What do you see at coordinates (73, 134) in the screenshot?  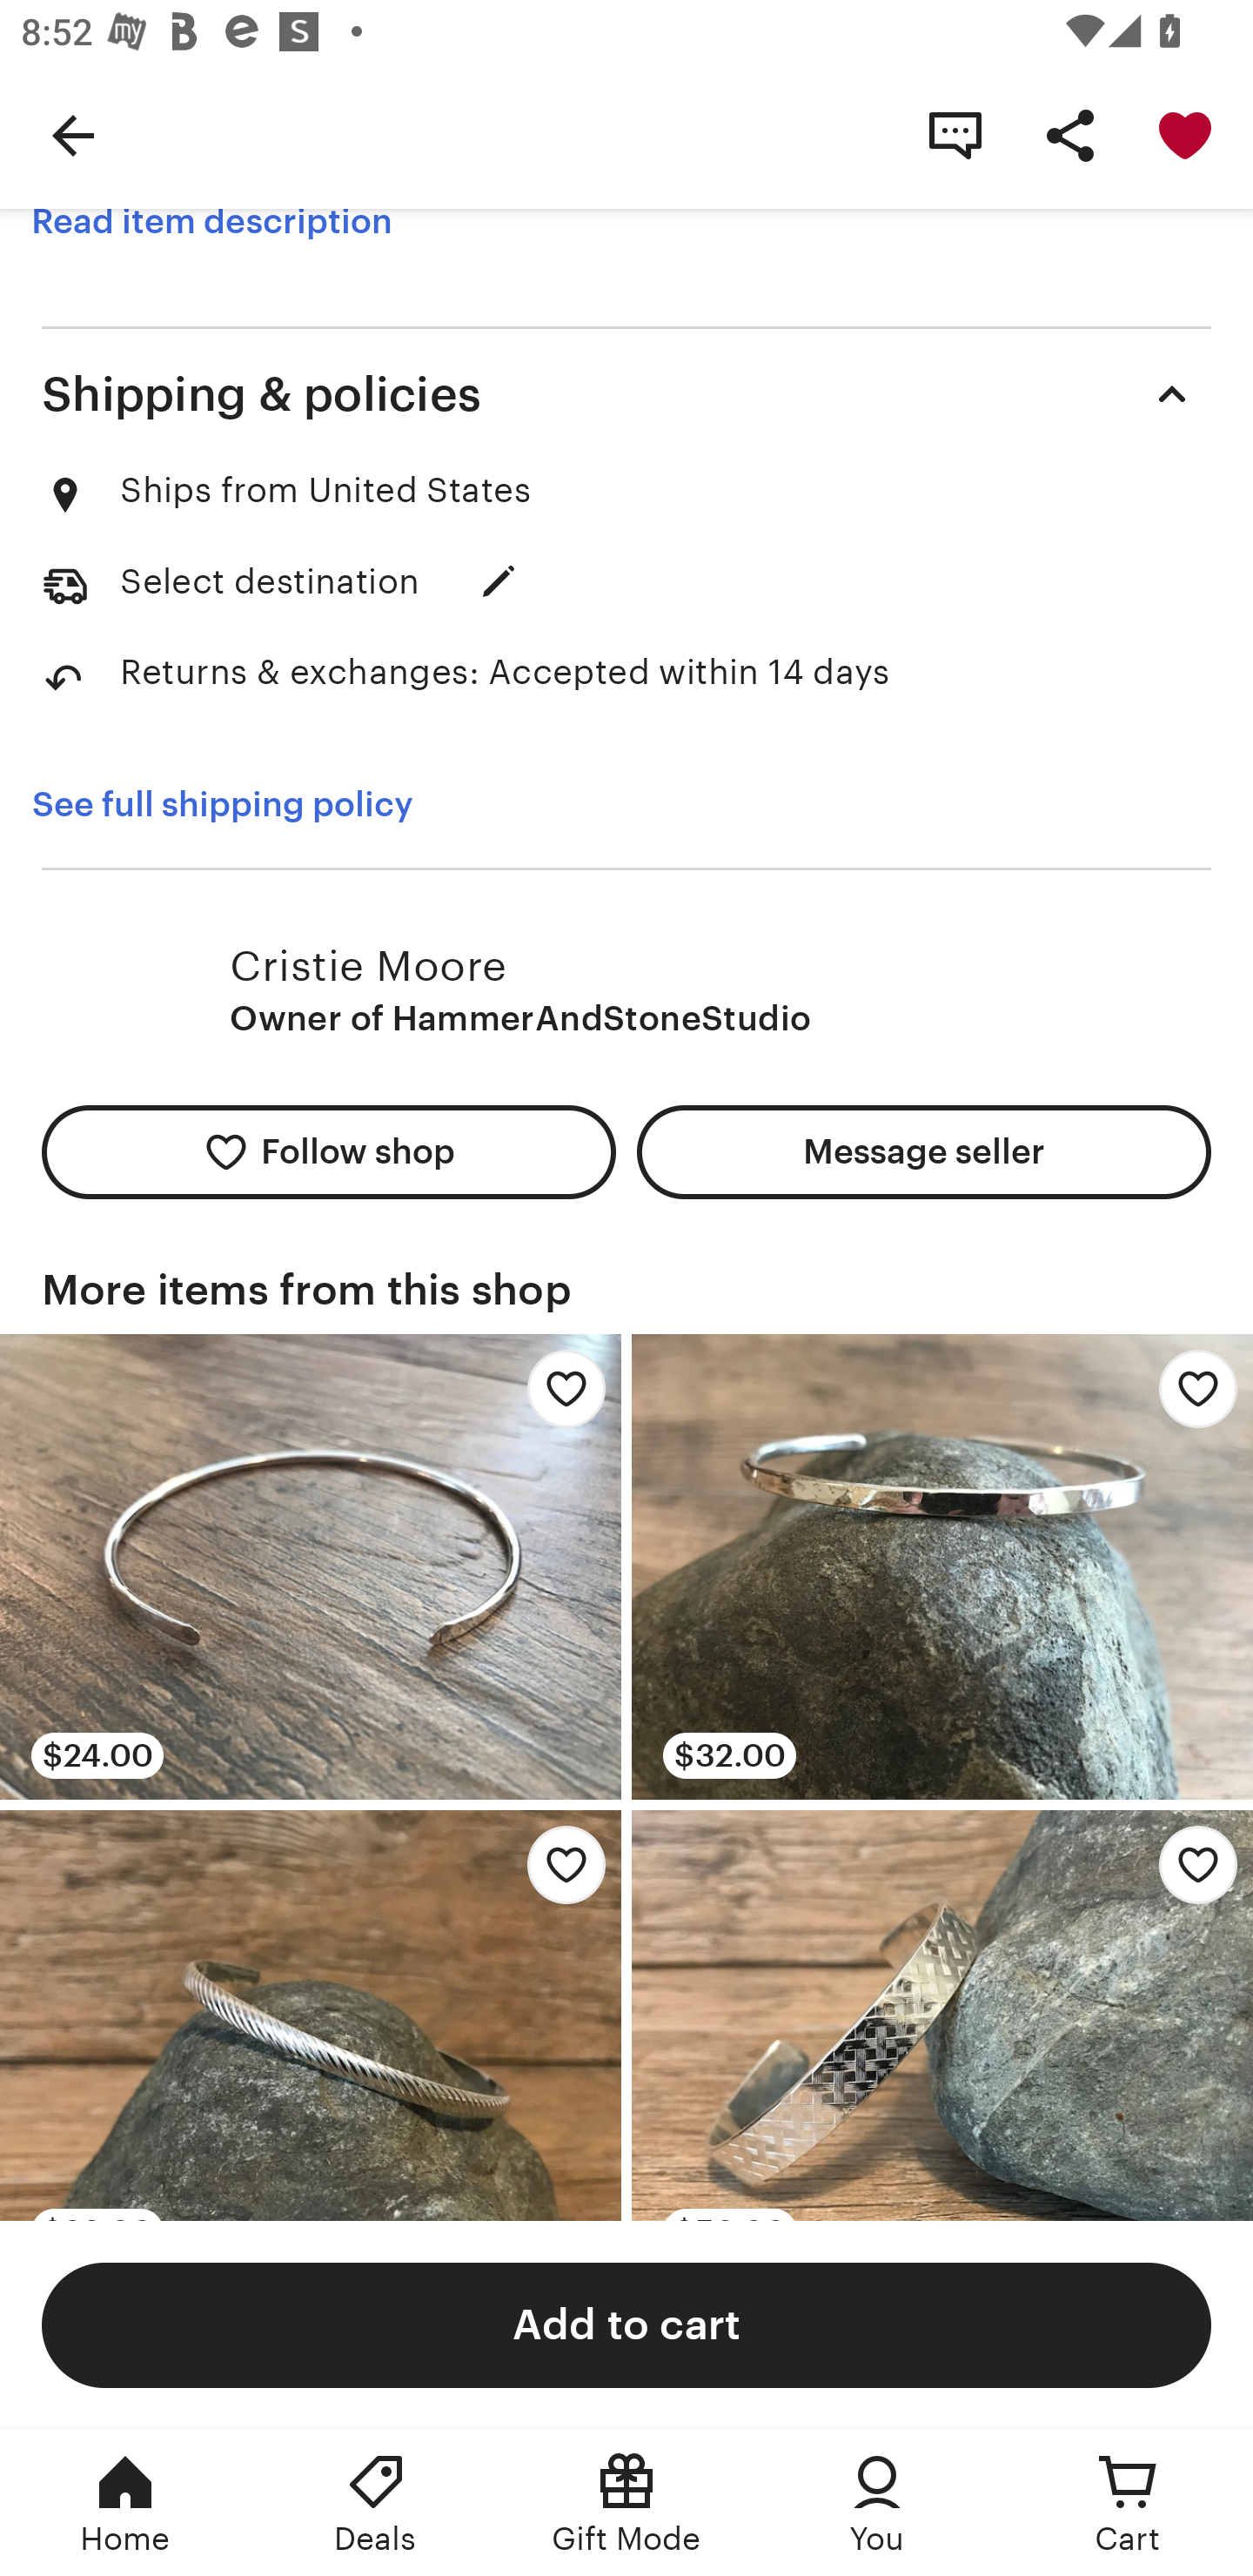 I see `Navigate up` at bounding box center [73, 134].